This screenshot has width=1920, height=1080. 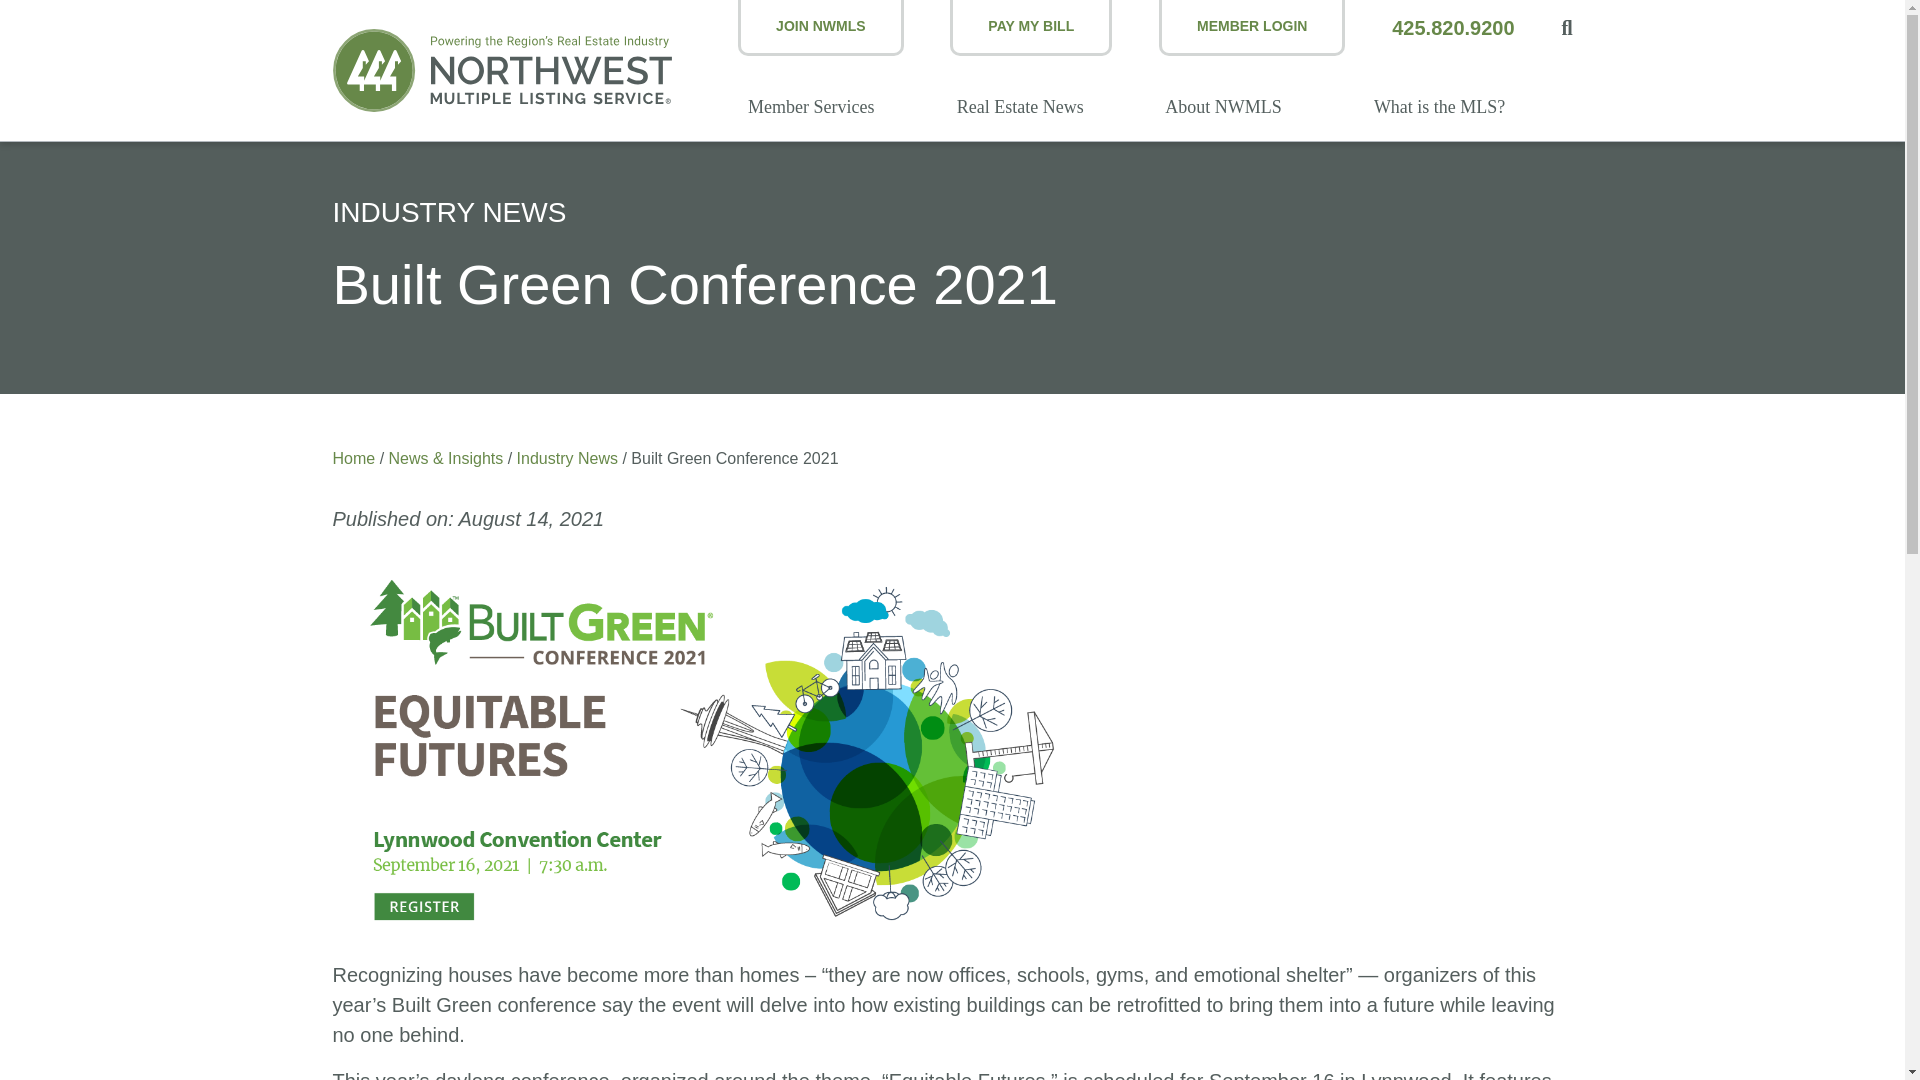 What do you see at coordinates (1259, 114) in the screenshot?
I see `About NWMLS` at bounding box center [1259, 114].